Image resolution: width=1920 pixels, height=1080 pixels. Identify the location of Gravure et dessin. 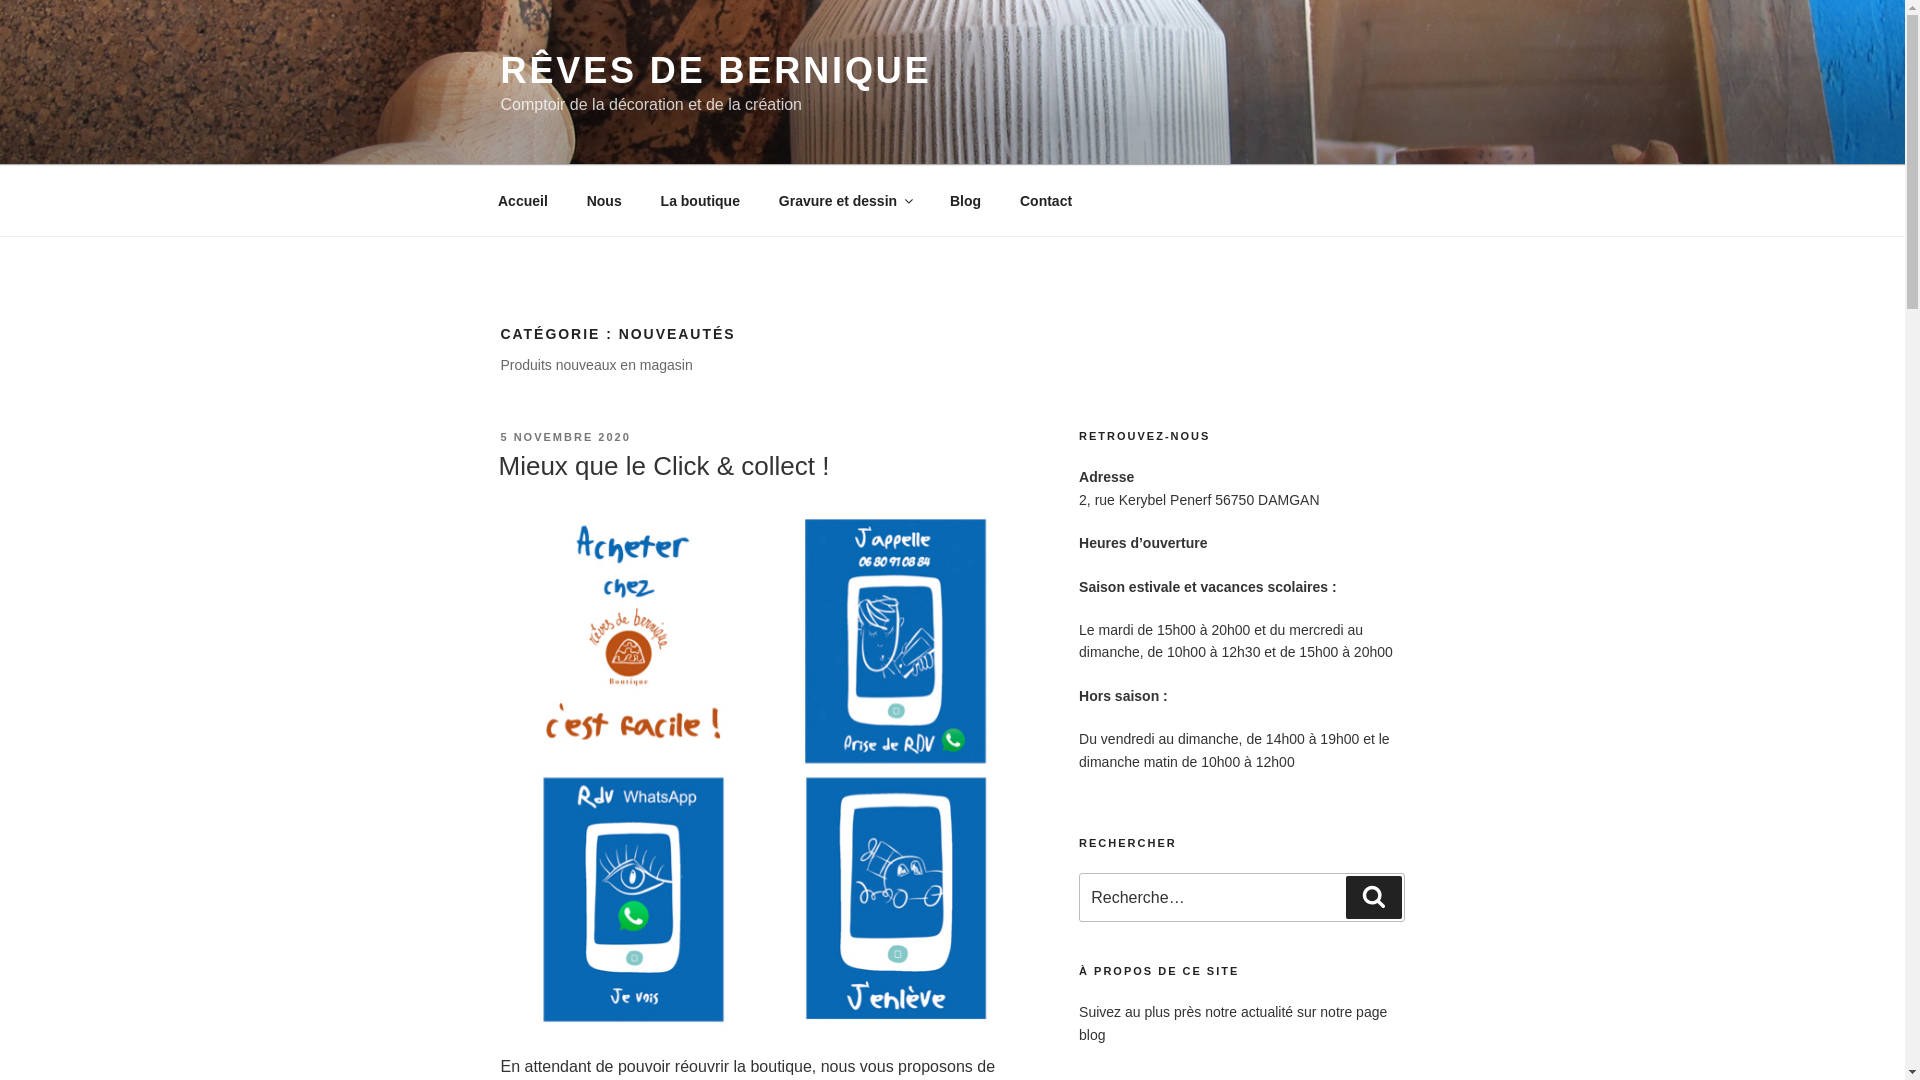
(844, 200).